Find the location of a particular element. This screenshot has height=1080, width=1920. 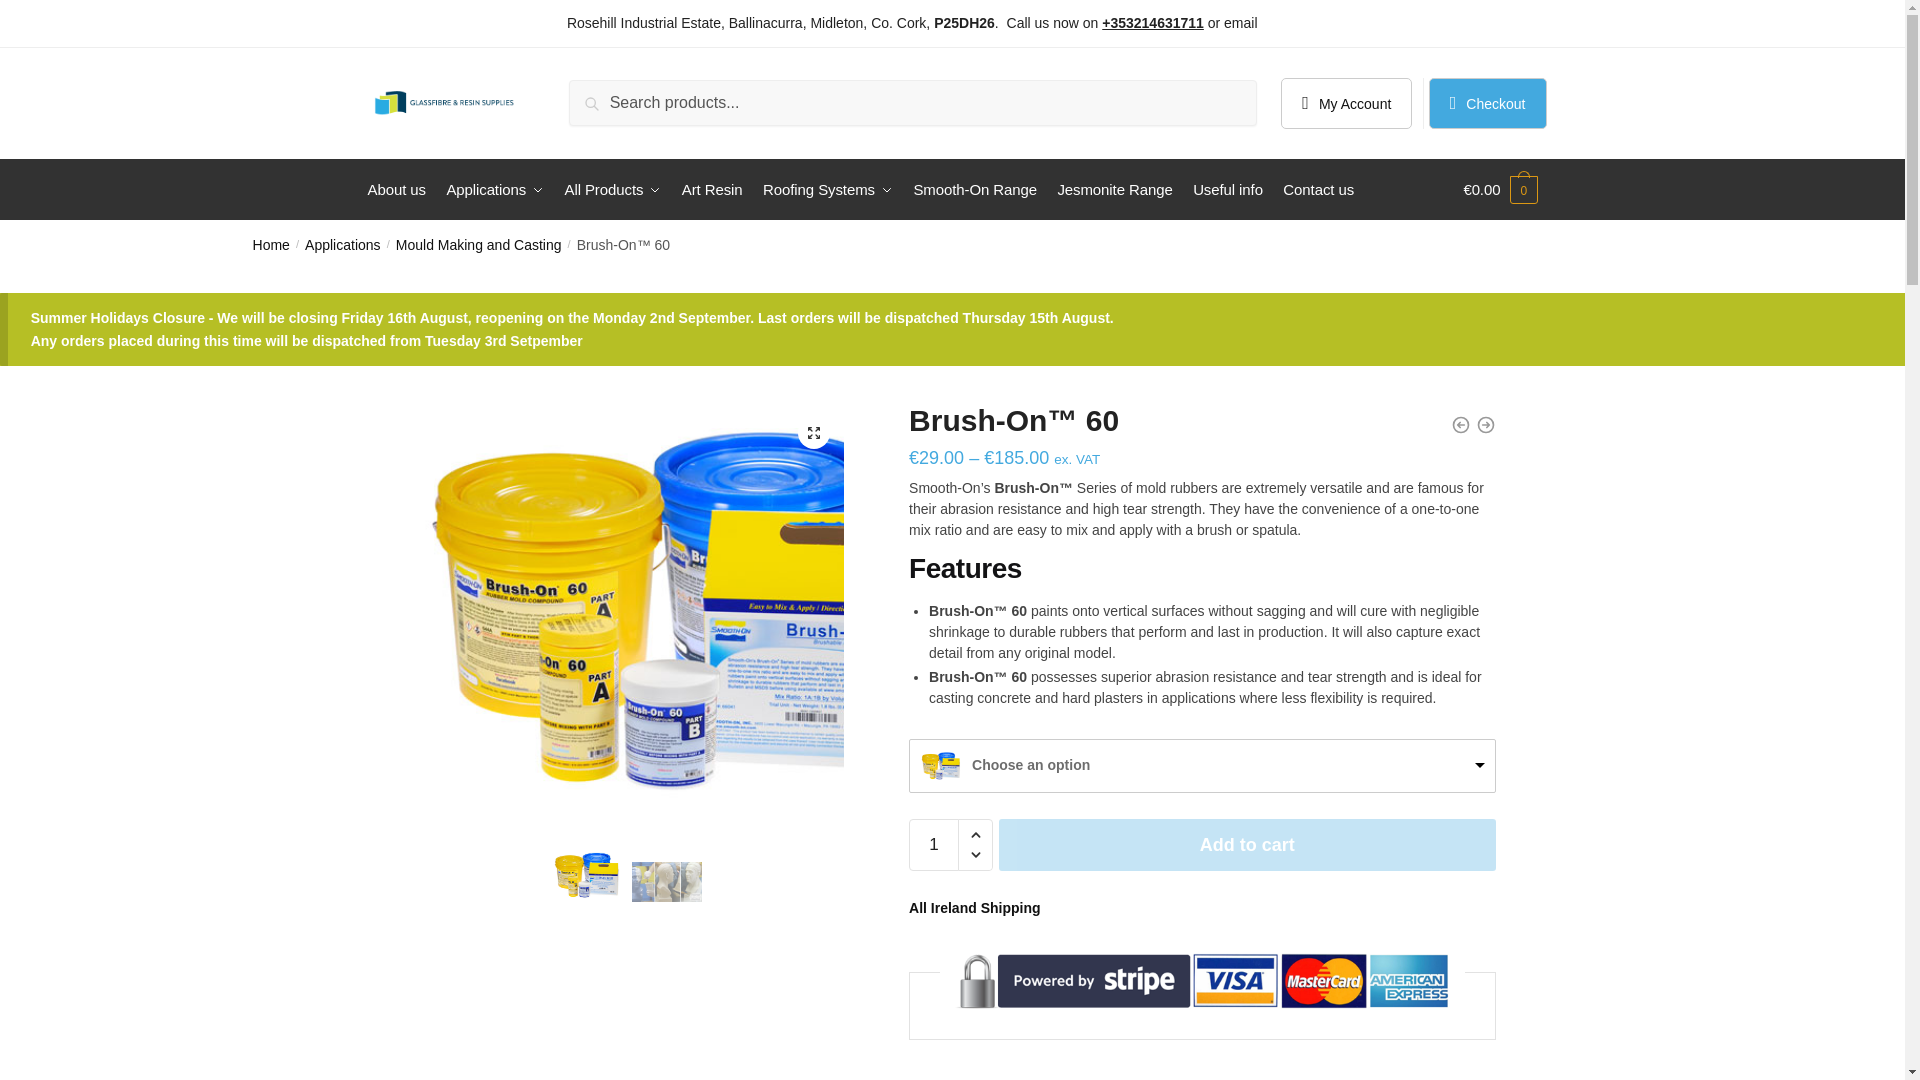

My Account is located at coordinates (1346, 102).